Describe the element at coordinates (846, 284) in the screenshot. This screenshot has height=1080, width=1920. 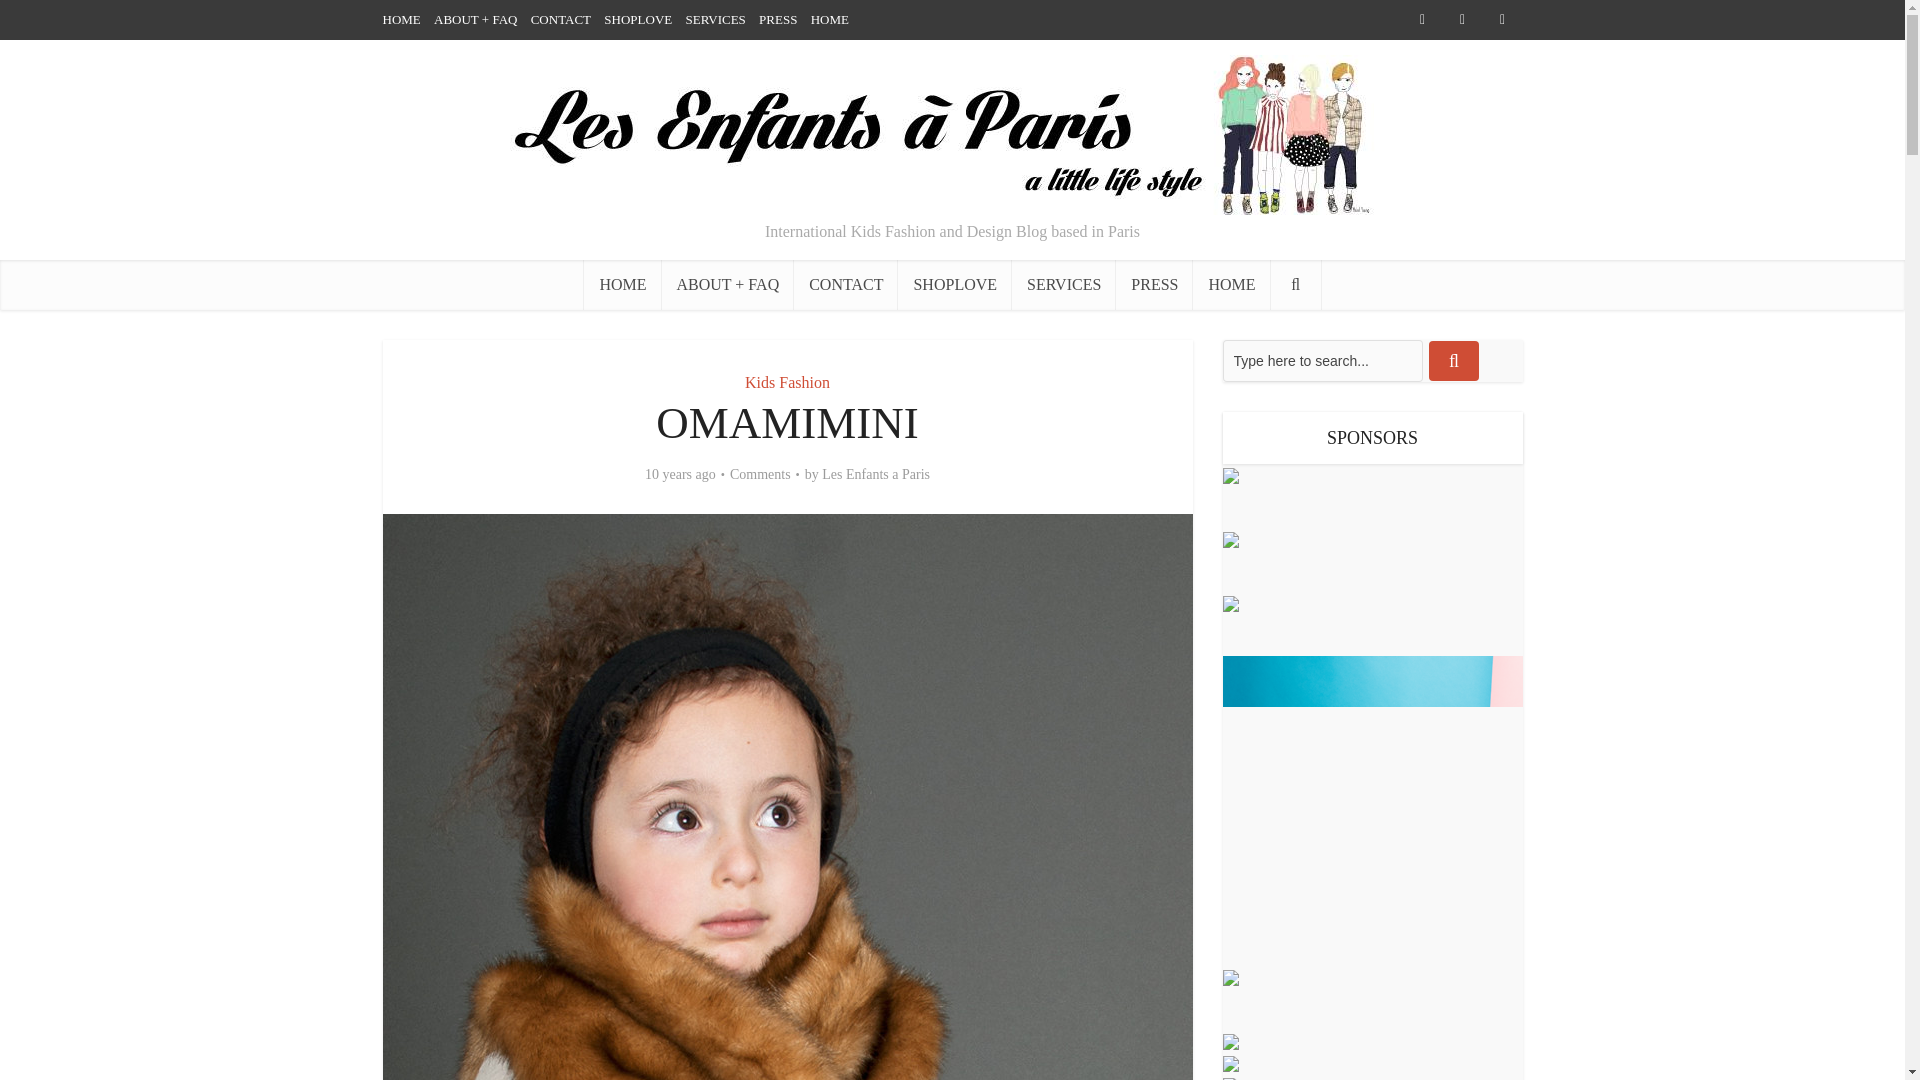
I see `CONTACT` at that location.